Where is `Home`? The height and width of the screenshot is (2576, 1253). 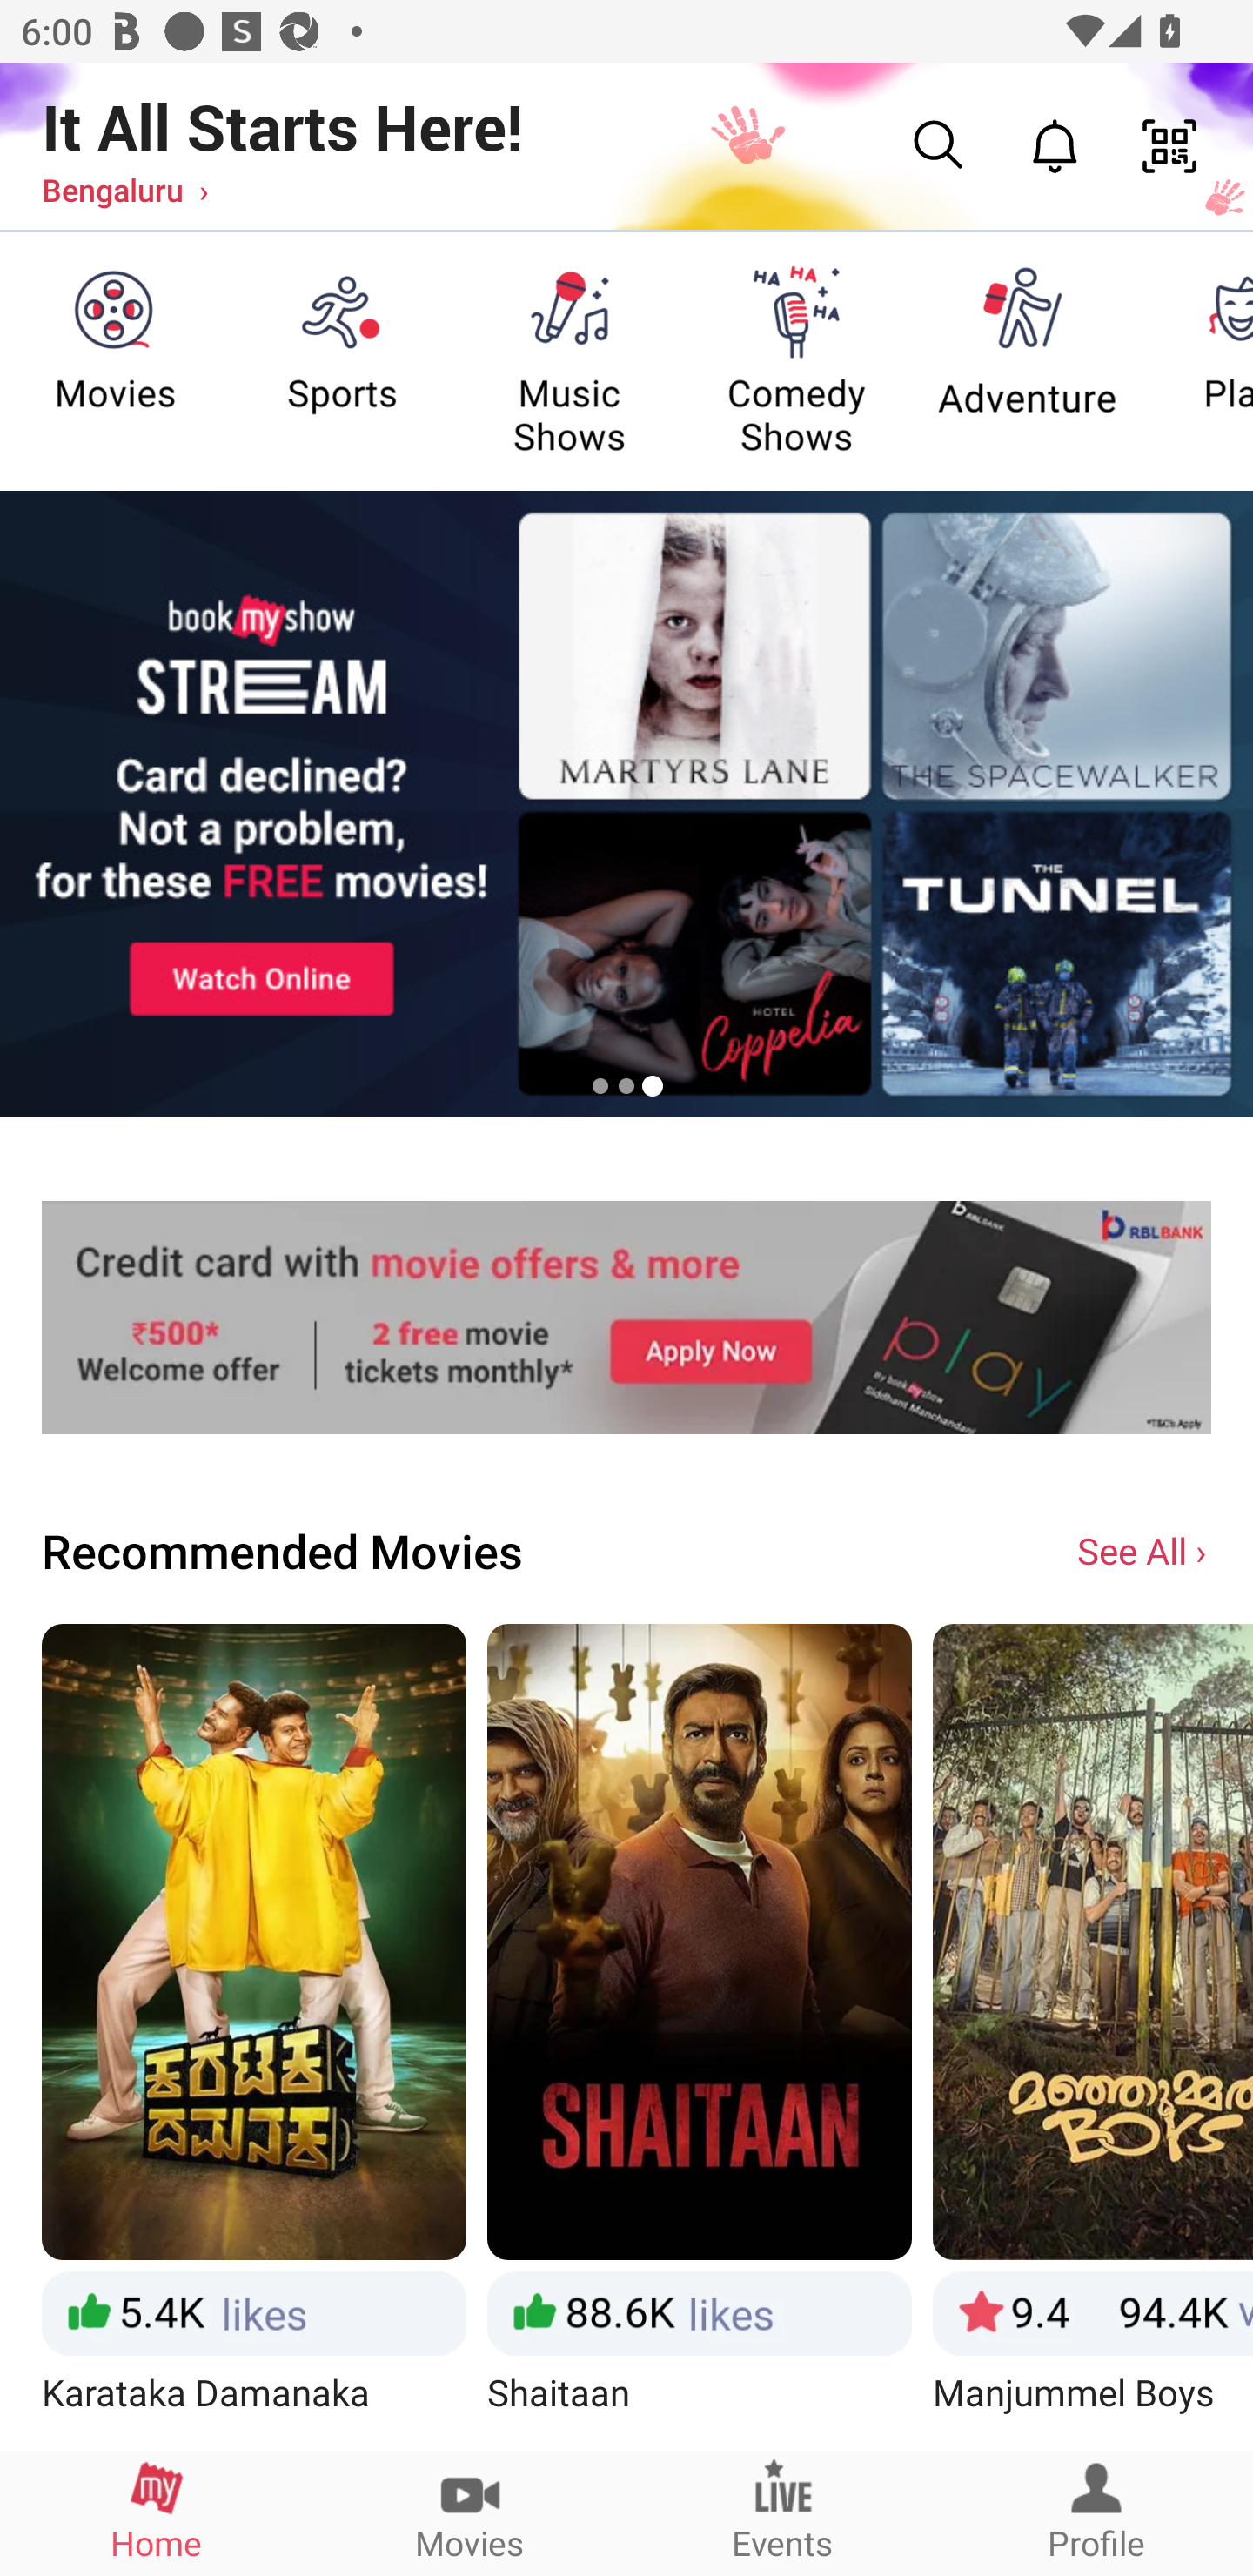
Home is located at coordinates (157, 2512).